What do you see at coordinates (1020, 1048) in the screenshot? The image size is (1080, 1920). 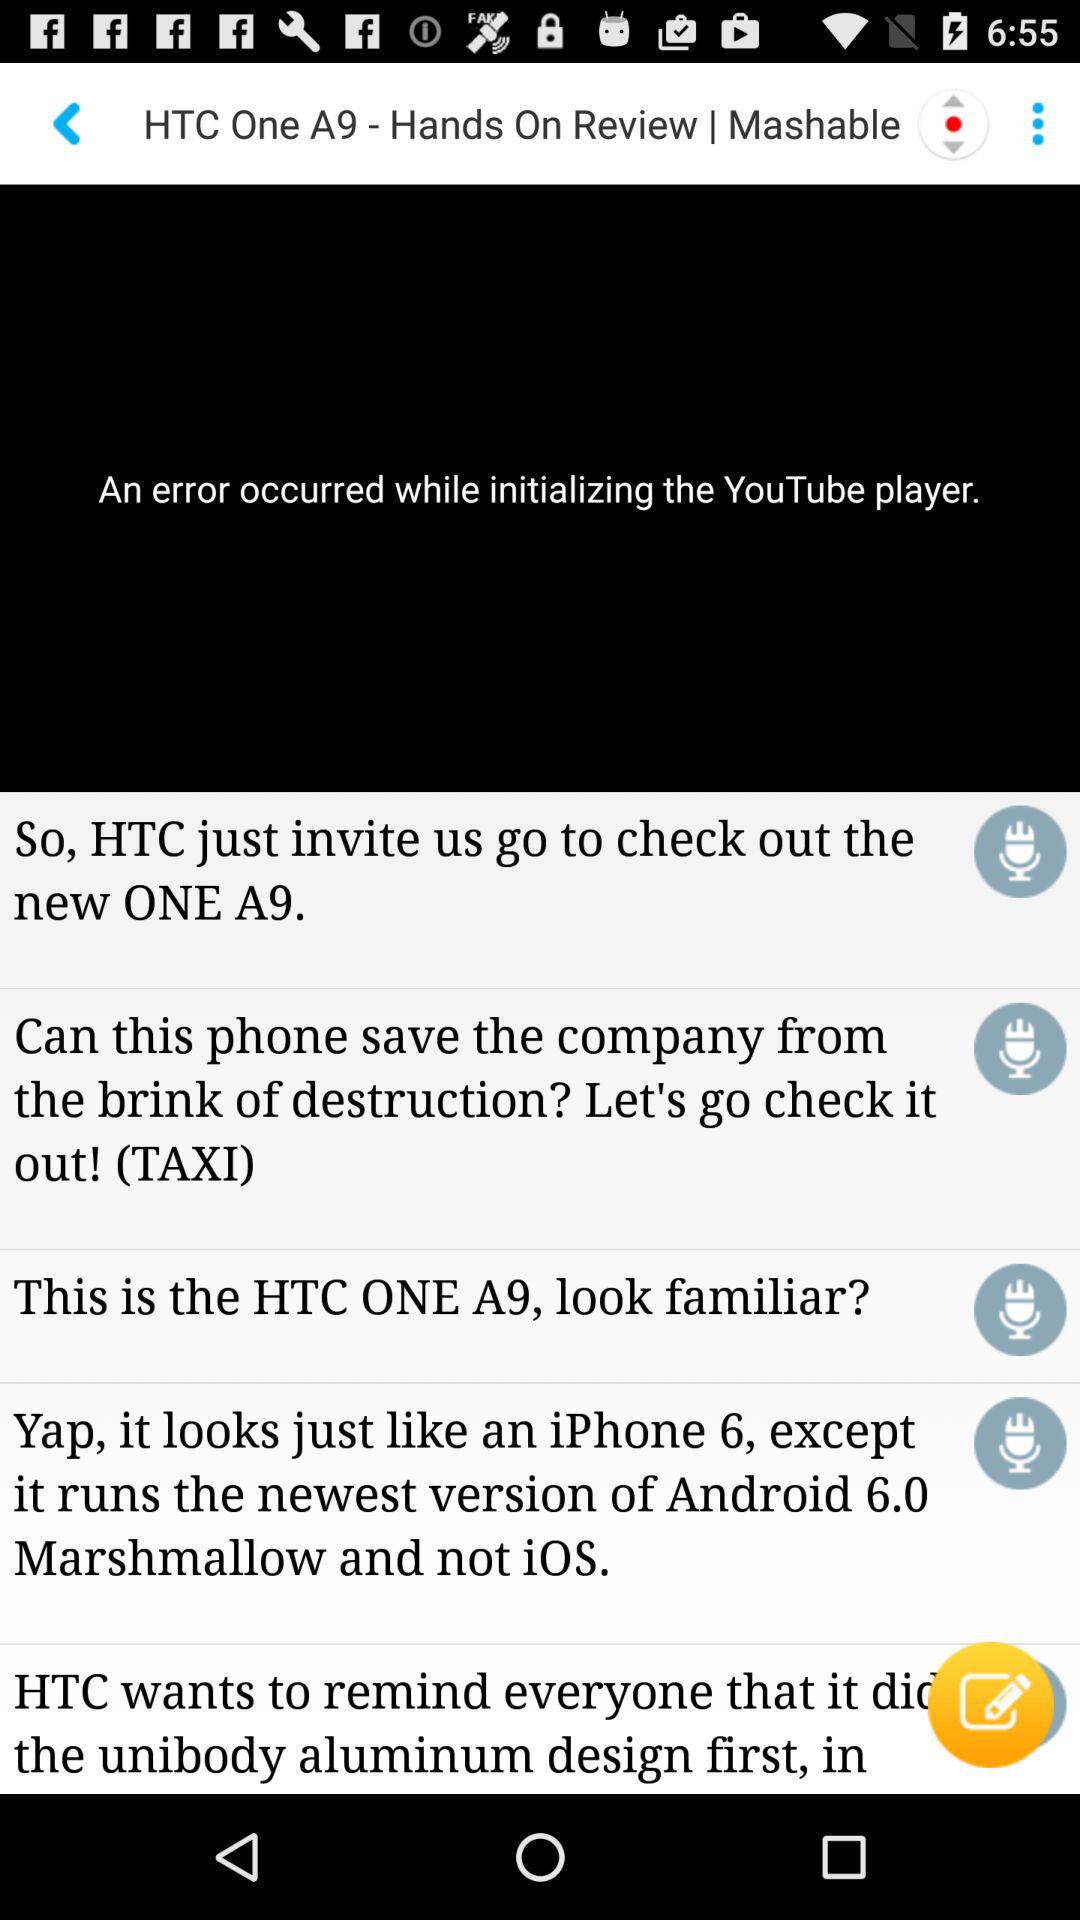 I see `switch to listen` at bounding box center [1020, 1048].